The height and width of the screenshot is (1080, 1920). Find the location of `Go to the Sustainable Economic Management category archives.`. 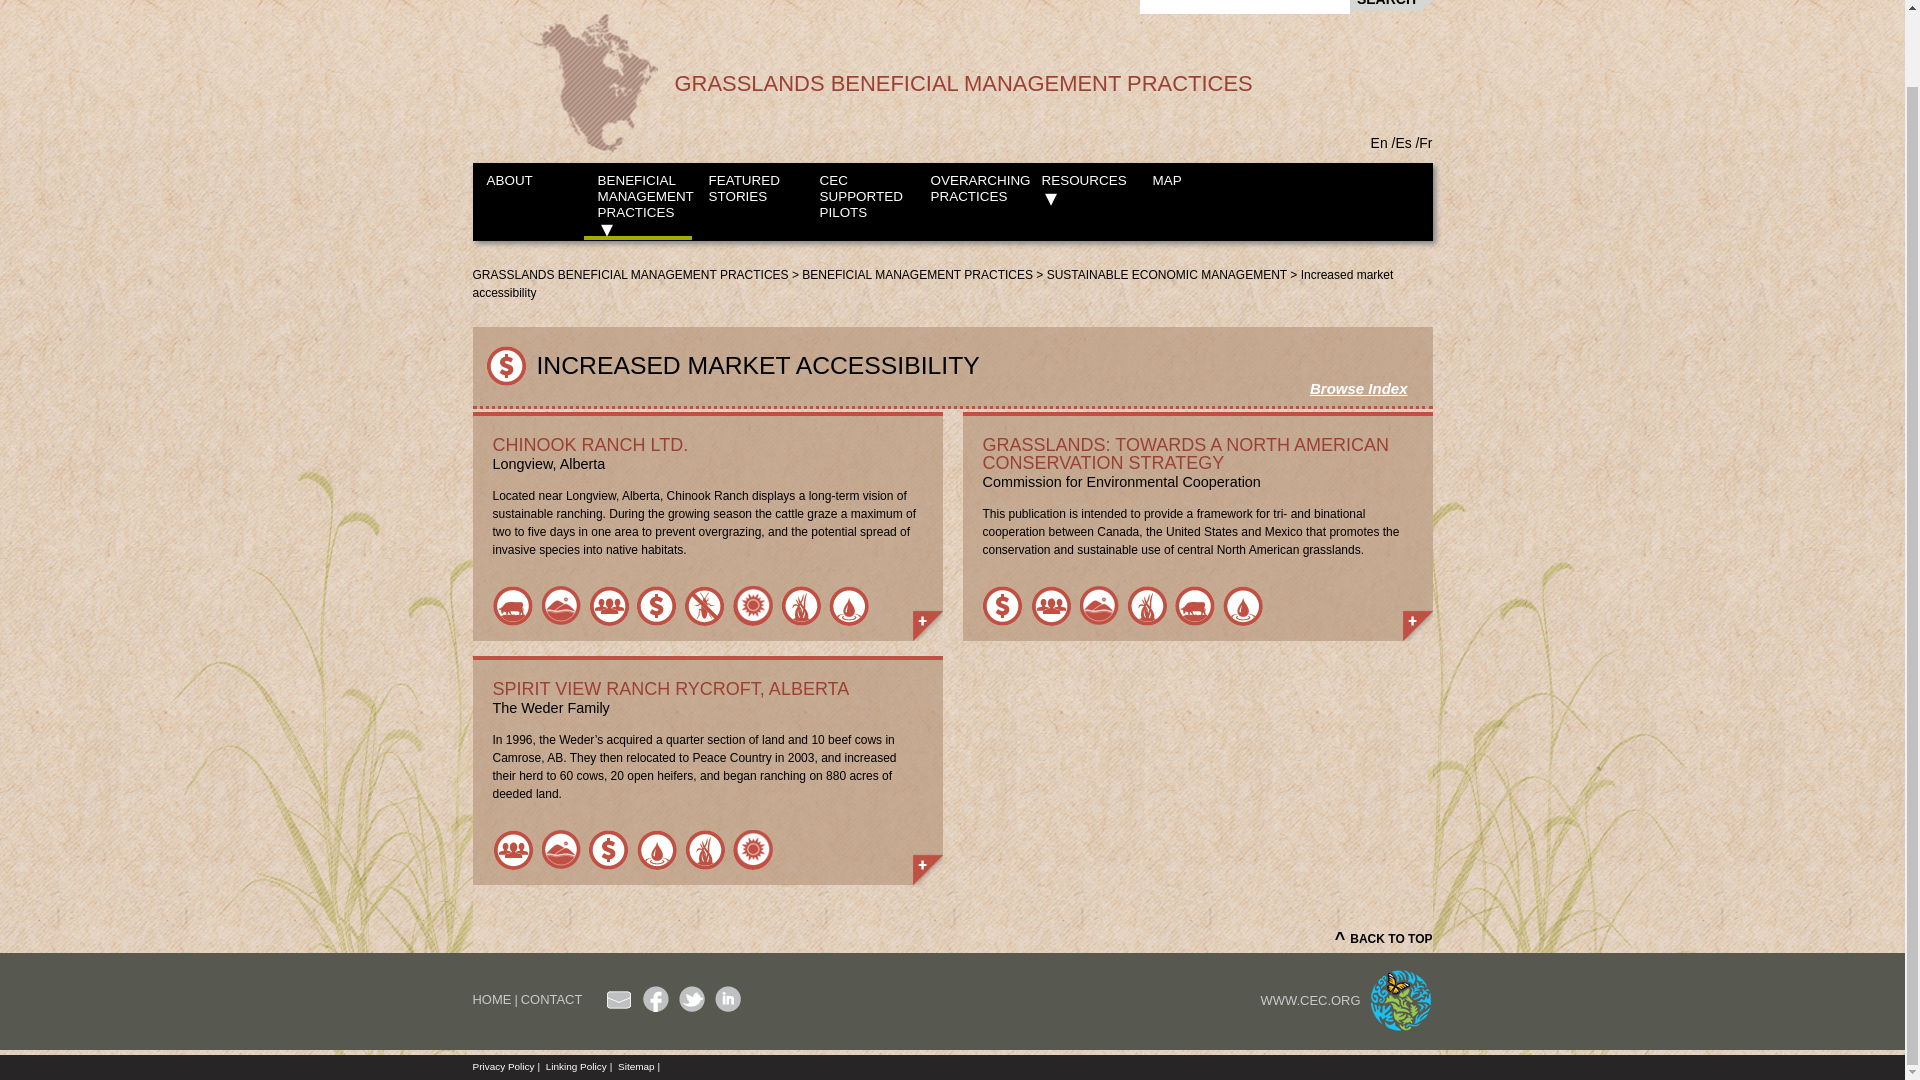

Go to the Sustainable Economic Management category archives. is located at coordinates (1166, 274).